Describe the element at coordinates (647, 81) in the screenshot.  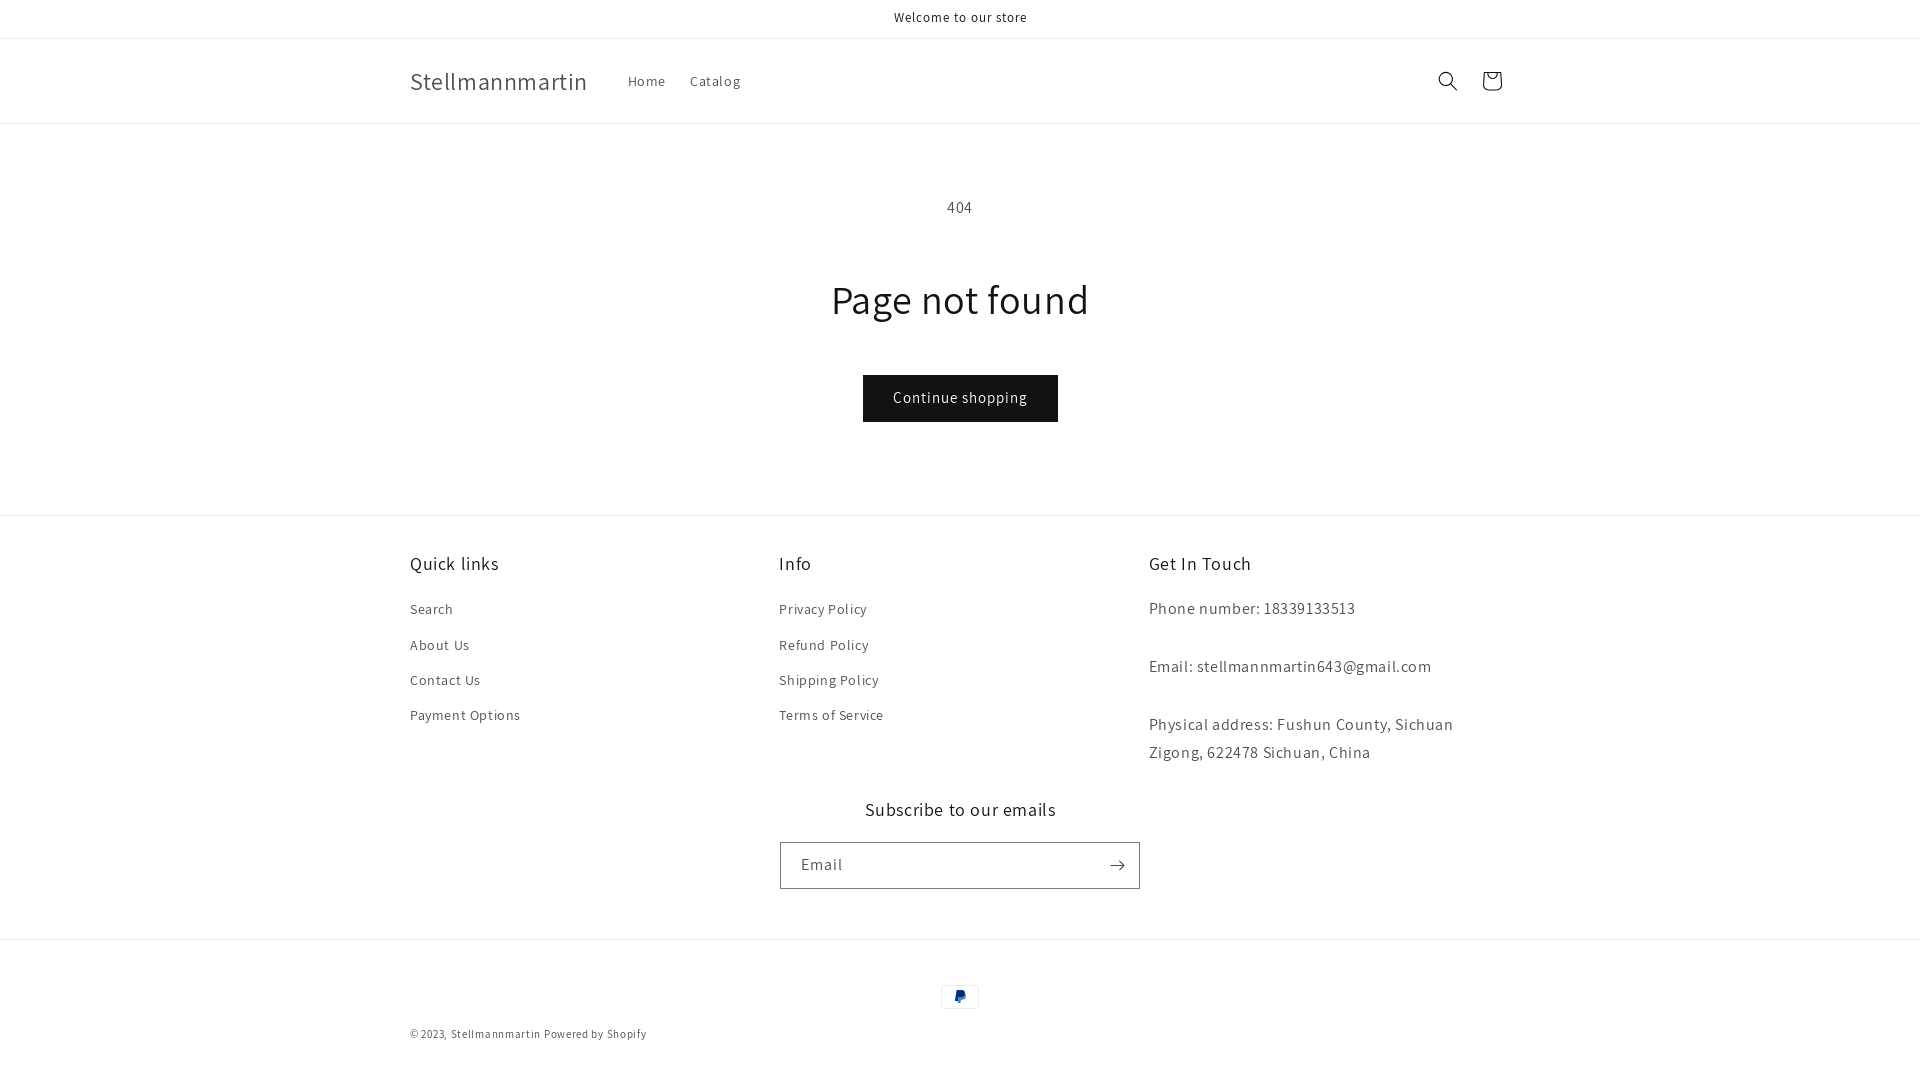
I see `Home` at that location.